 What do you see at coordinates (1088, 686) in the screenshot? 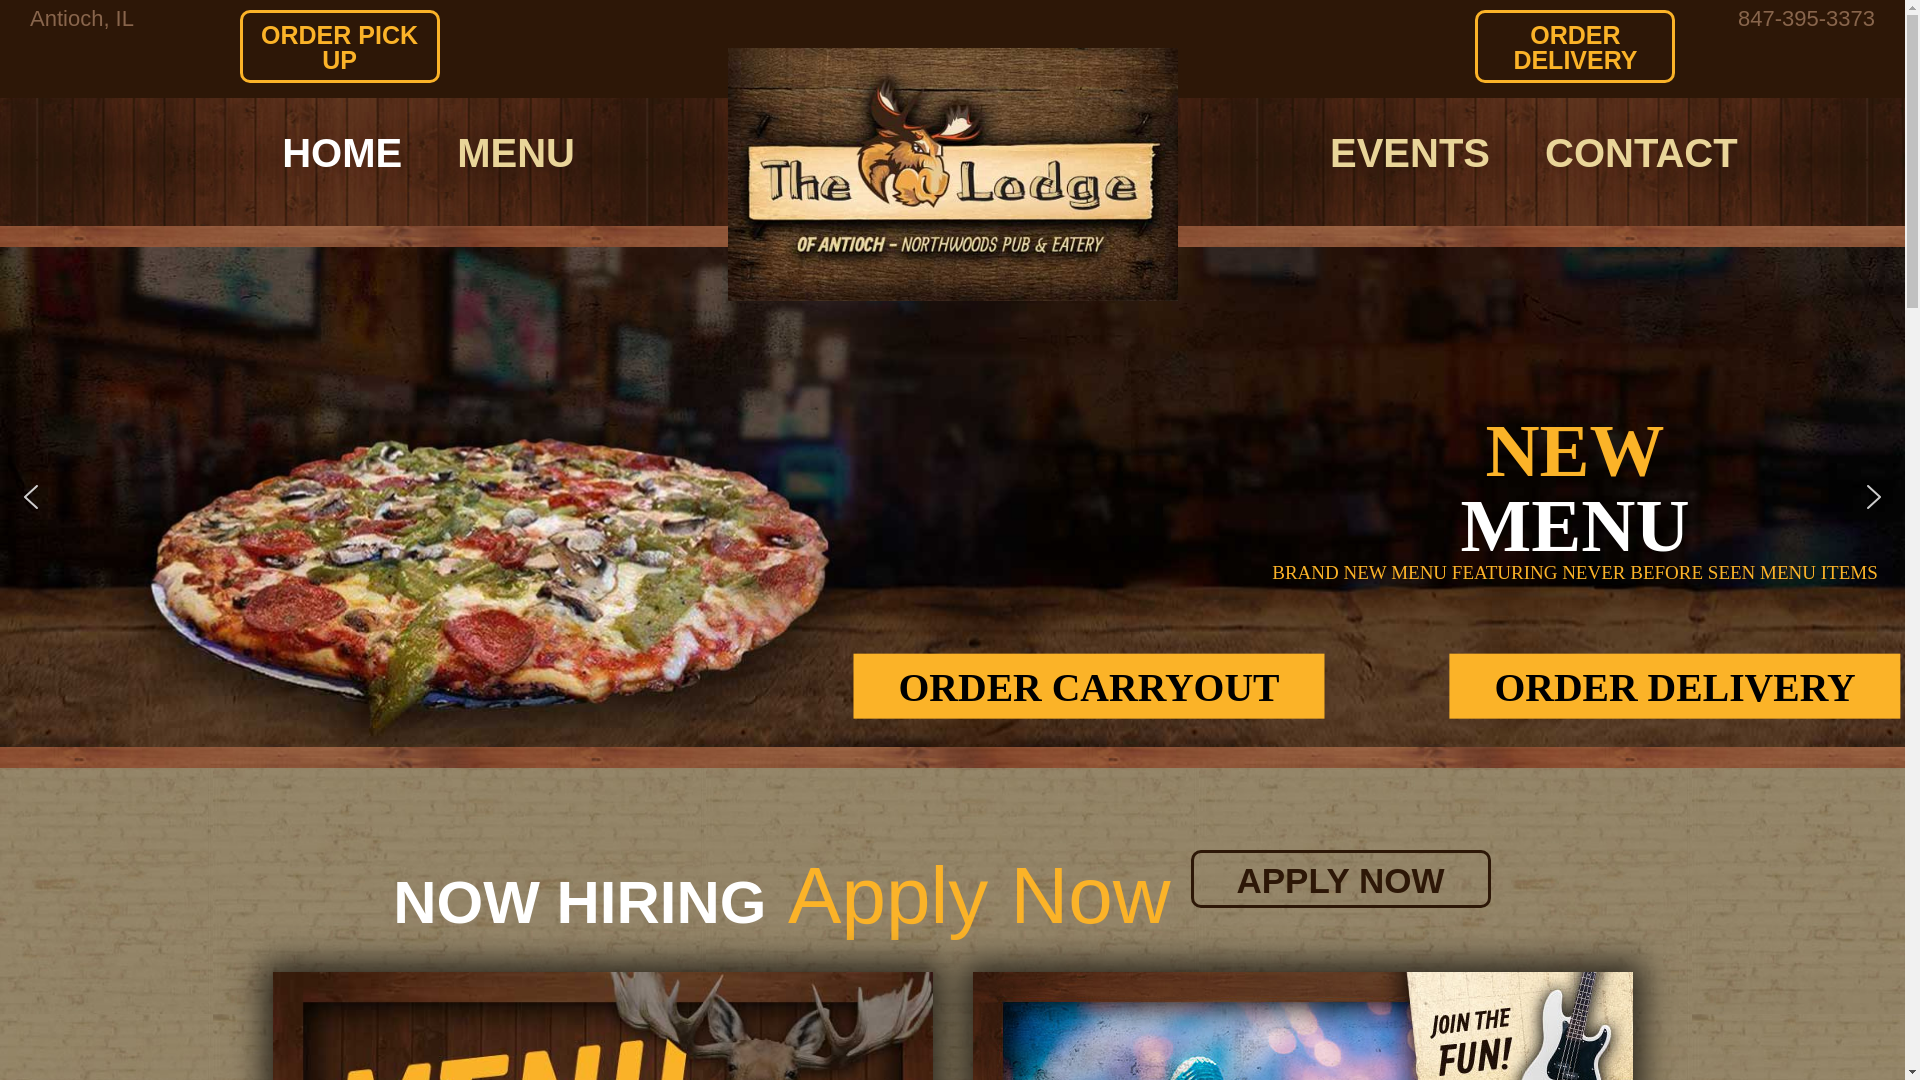
I see `ORDER CARRYOUT` at bounding box center [1088, 686].